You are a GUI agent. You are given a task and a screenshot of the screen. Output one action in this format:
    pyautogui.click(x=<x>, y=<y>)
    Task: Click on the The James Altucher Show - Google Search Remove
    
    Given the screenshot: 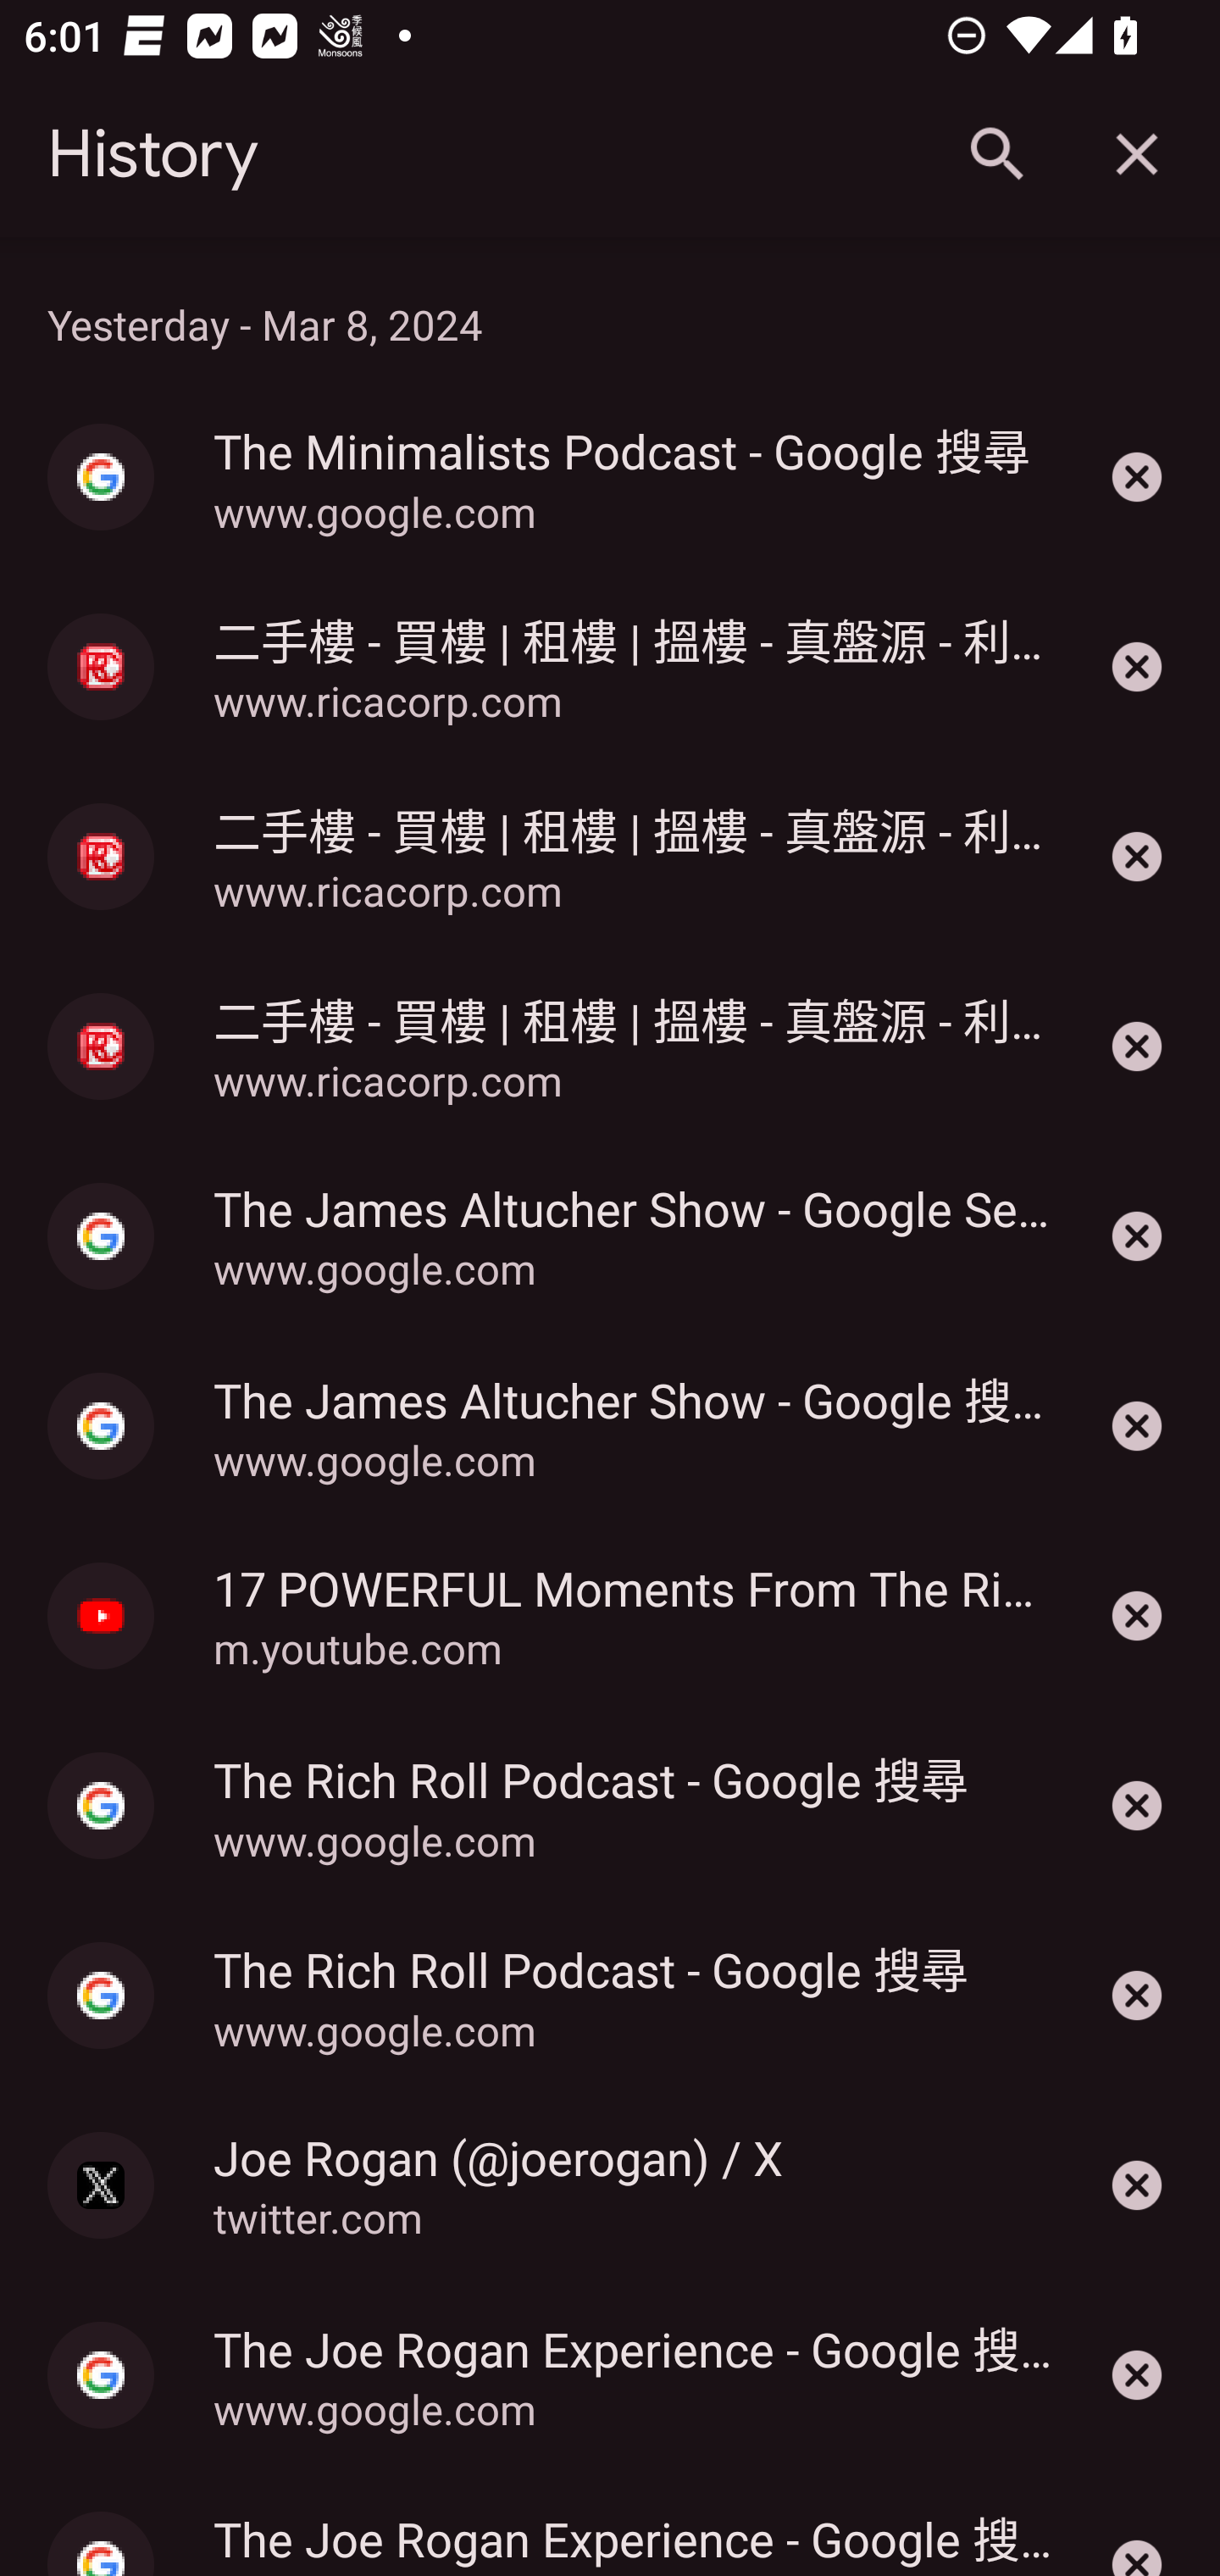 What is the action you would take?
    pyautogui.click(x=1137, y=1235)
    